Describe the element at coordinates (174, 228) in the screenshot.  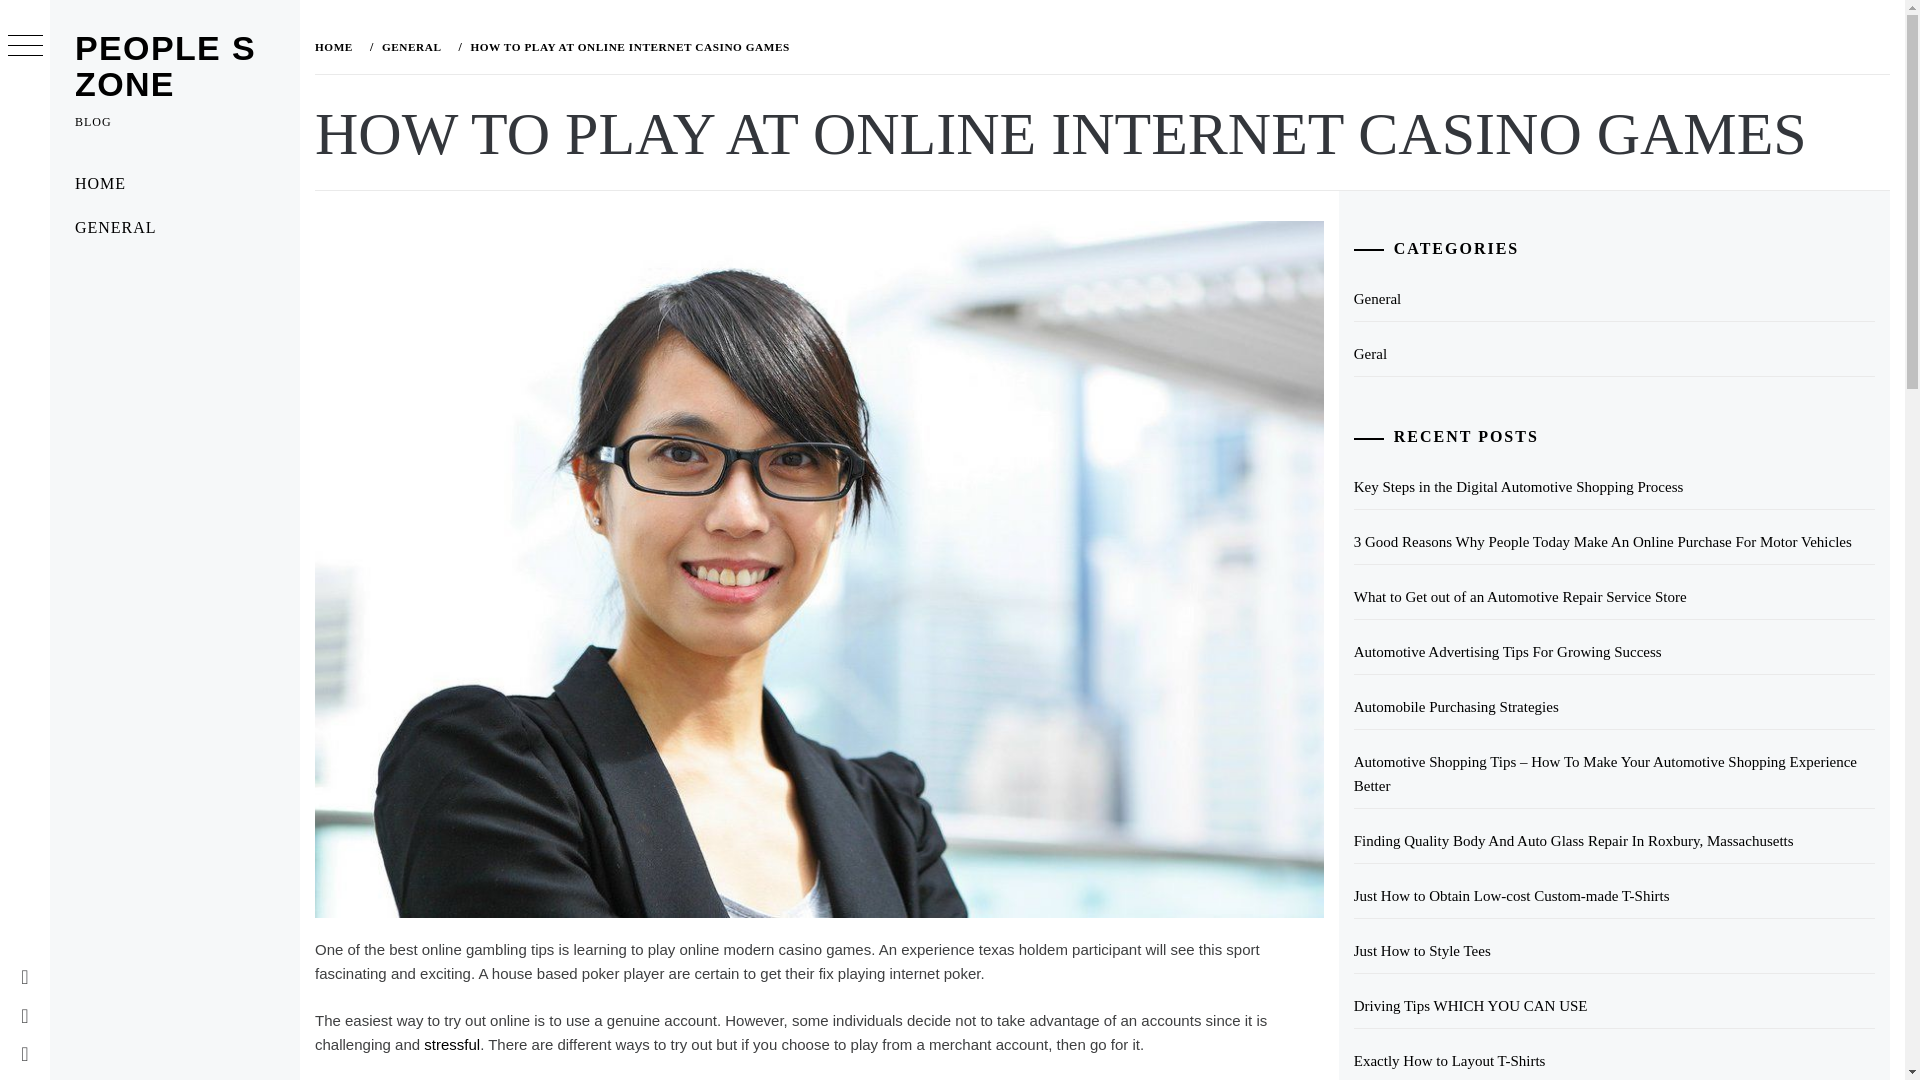
I see `GENERAL` at that location.